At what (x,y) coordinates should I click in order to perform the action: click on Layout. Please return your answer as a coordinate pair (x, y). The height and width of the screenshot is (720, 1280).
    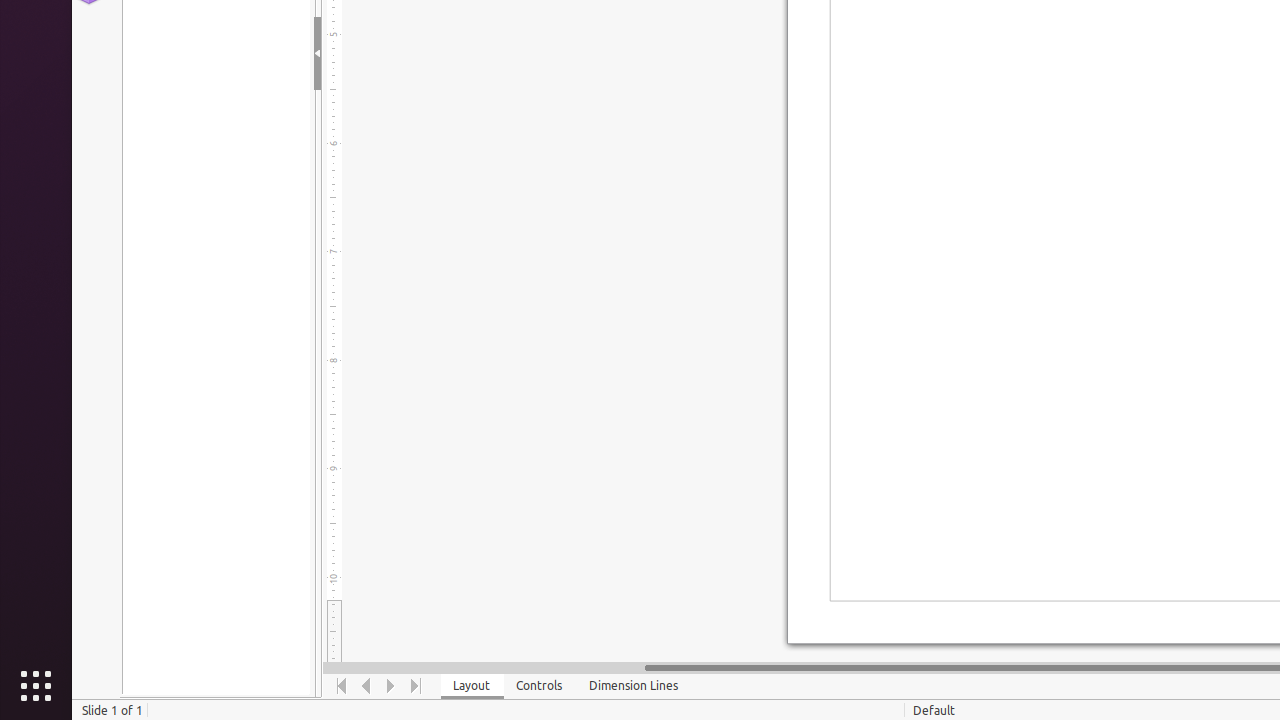
    Looking at the image, I should click on (472, 686).